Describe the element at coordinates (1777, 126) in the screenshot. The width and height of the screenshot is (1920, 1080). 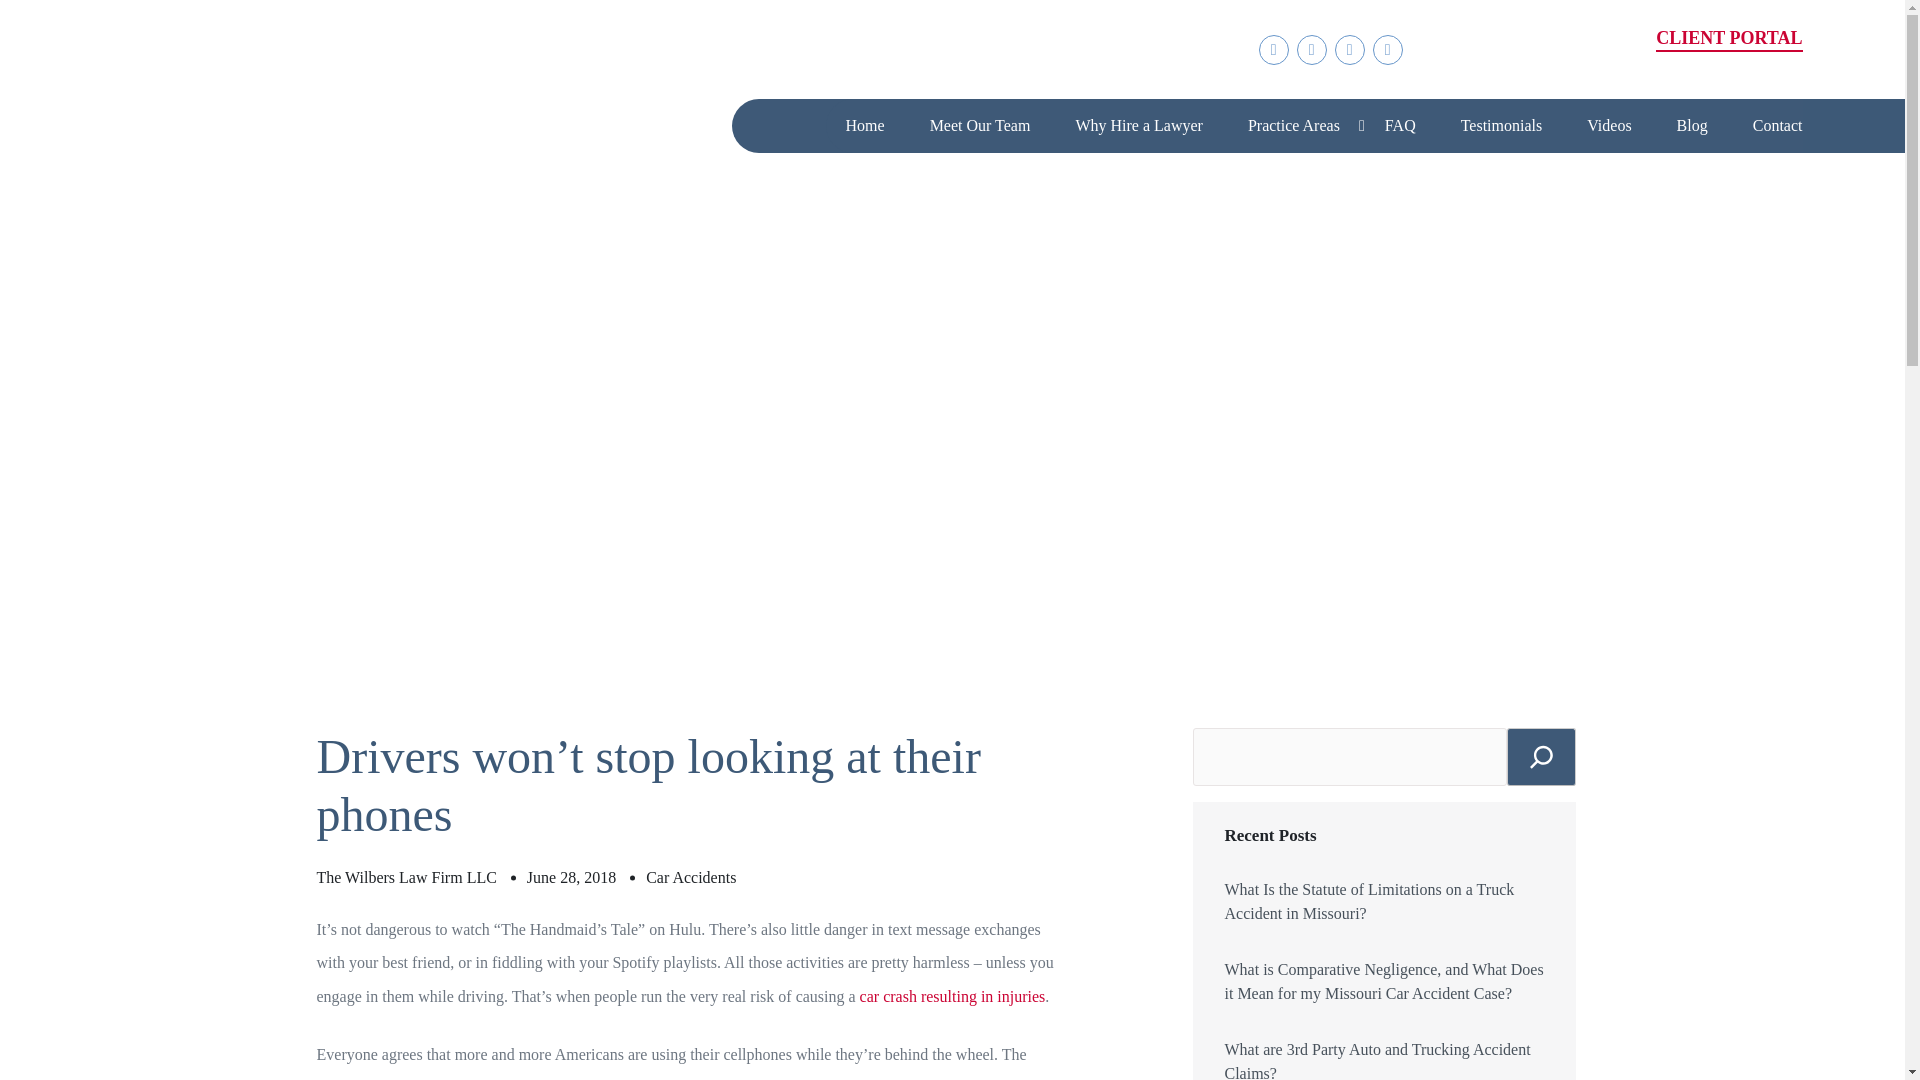
I see `Contact` at that location.